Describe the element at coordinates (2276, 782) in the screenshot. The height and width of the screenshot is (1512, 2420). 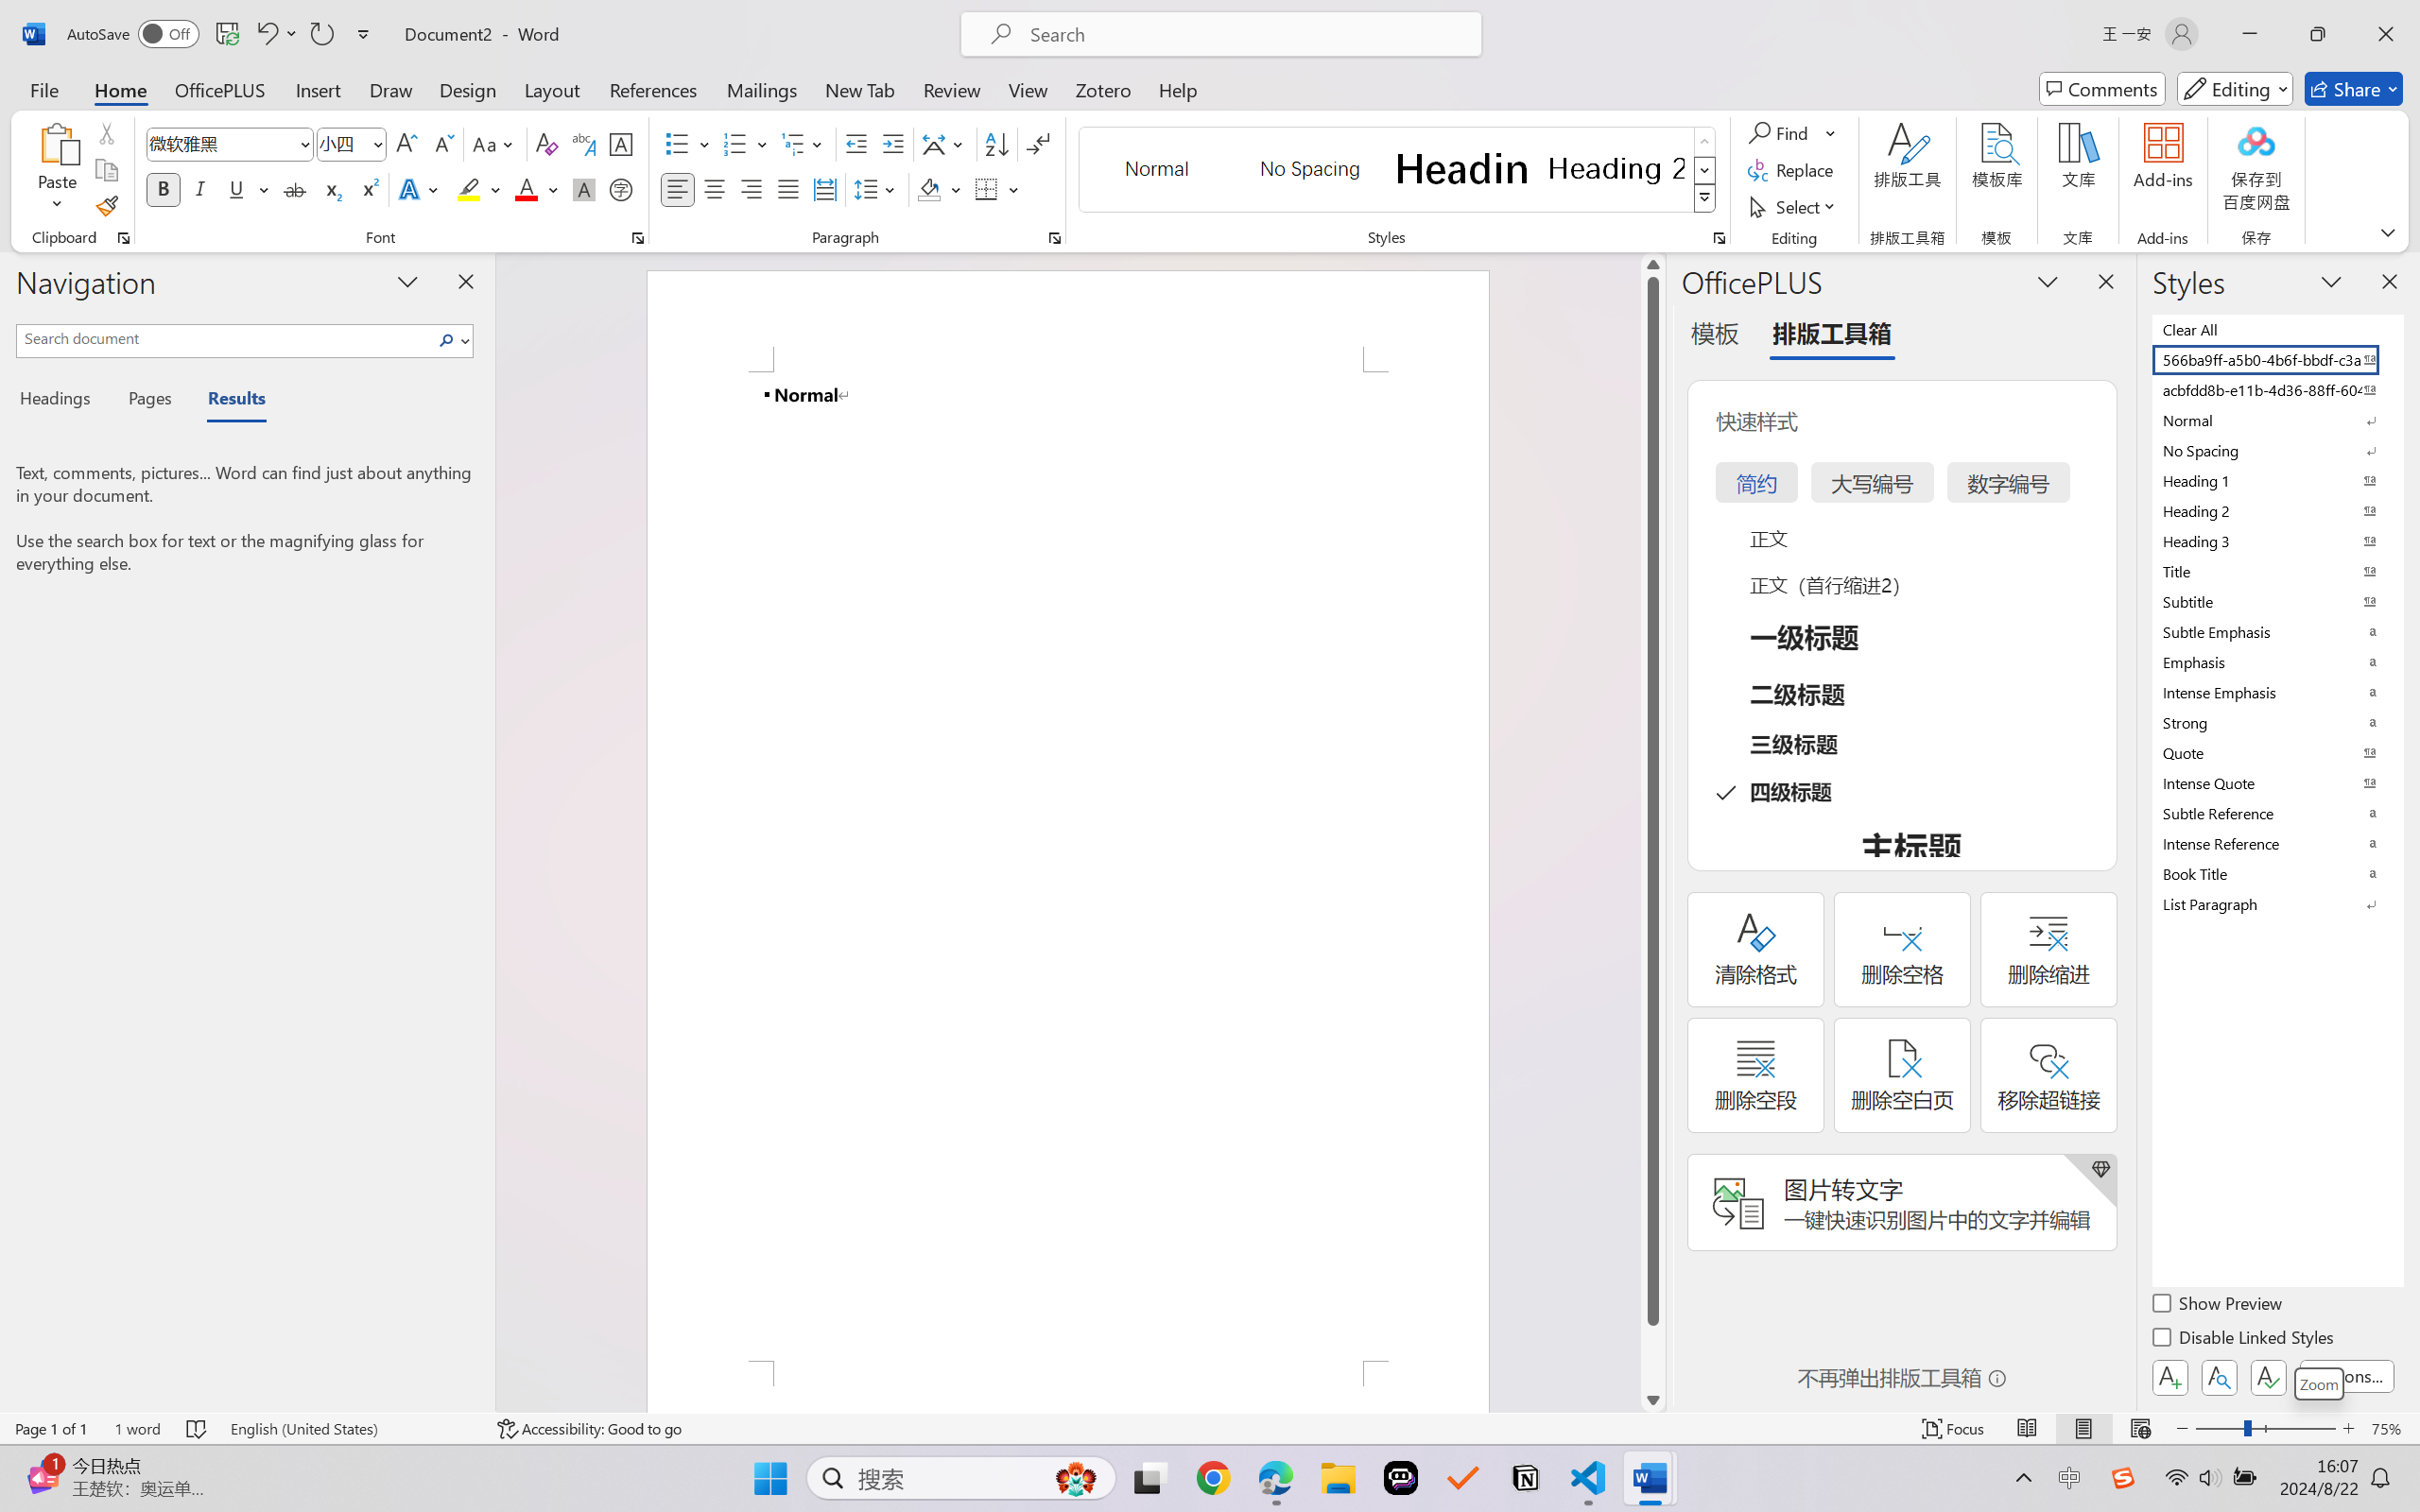
I see `Intense Quote` at that location.